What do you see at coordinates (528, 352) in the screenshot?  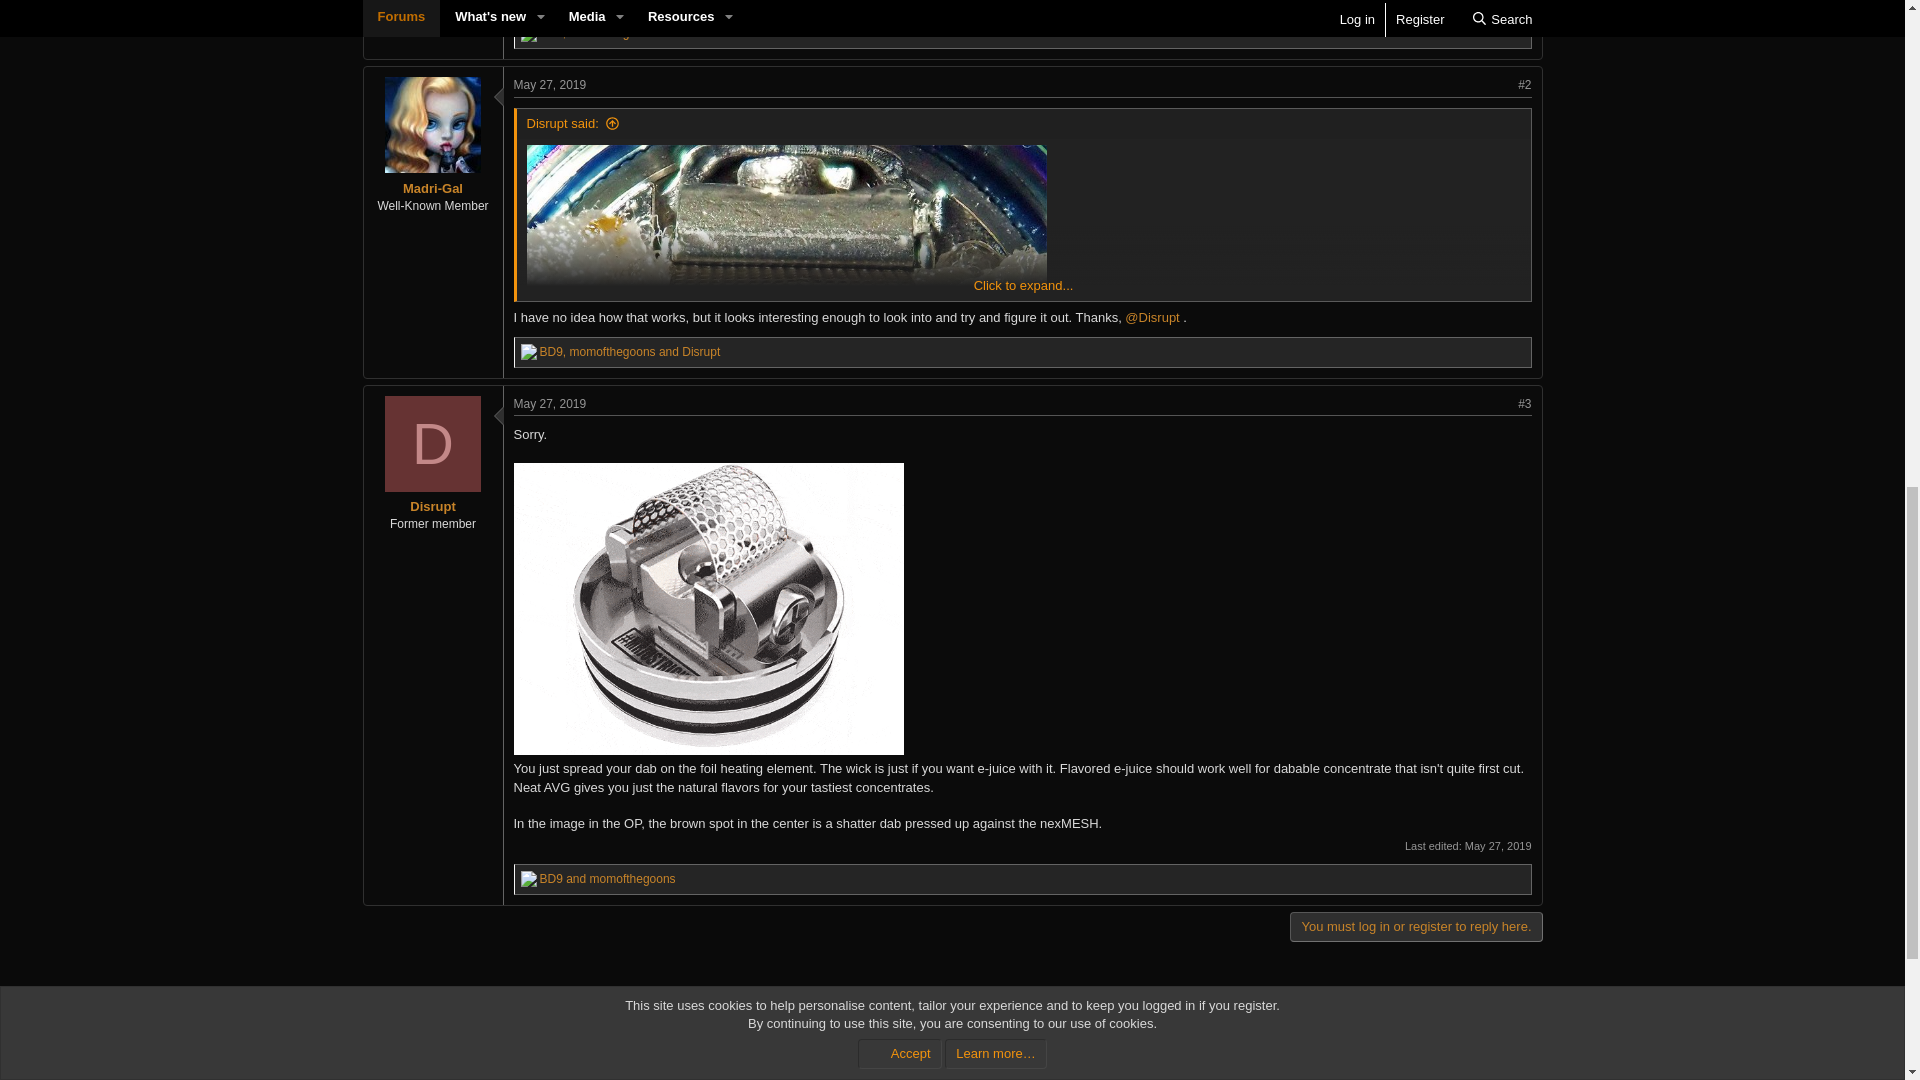 I see `Like` at bounding box center [528, 352].